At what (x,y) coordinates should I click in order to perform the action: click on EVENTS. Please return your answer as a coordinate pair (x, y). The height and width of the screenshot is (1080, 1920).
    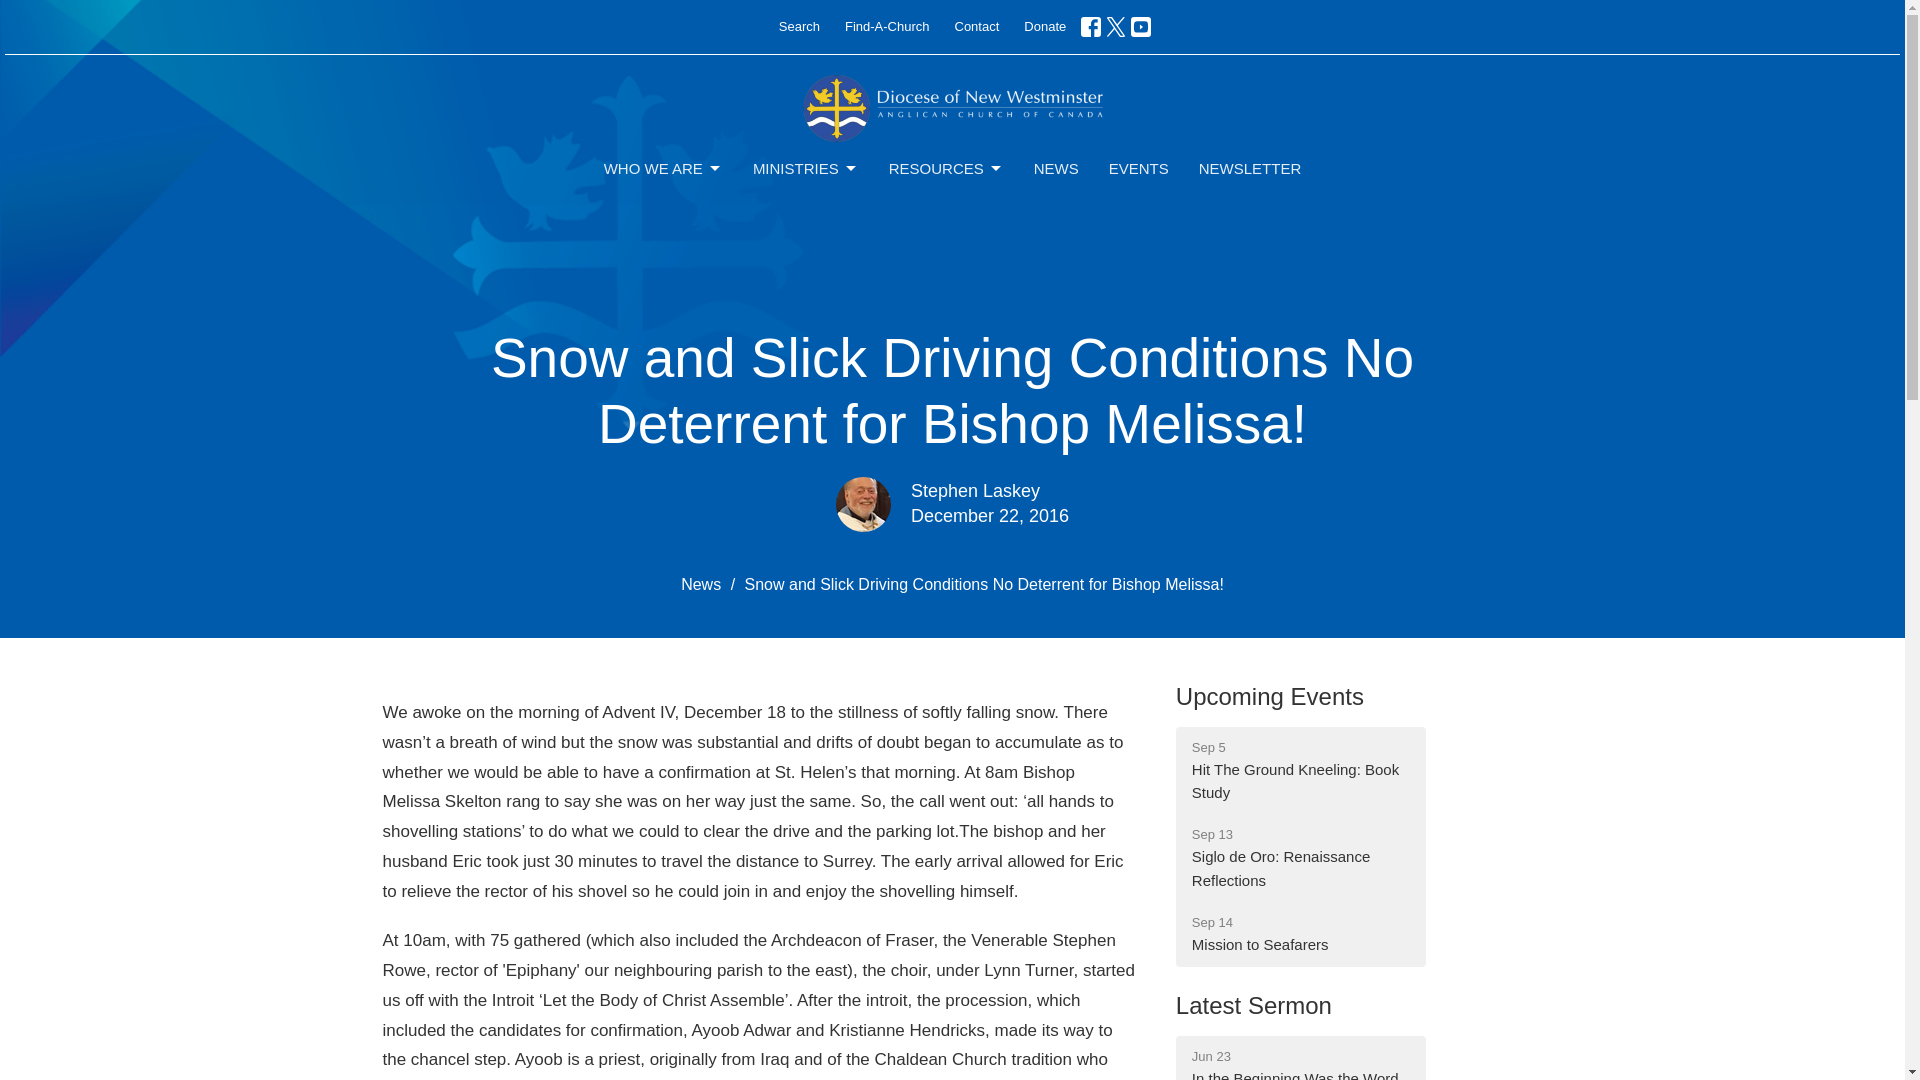
    Looking at the image, I should click on (1139, 168).